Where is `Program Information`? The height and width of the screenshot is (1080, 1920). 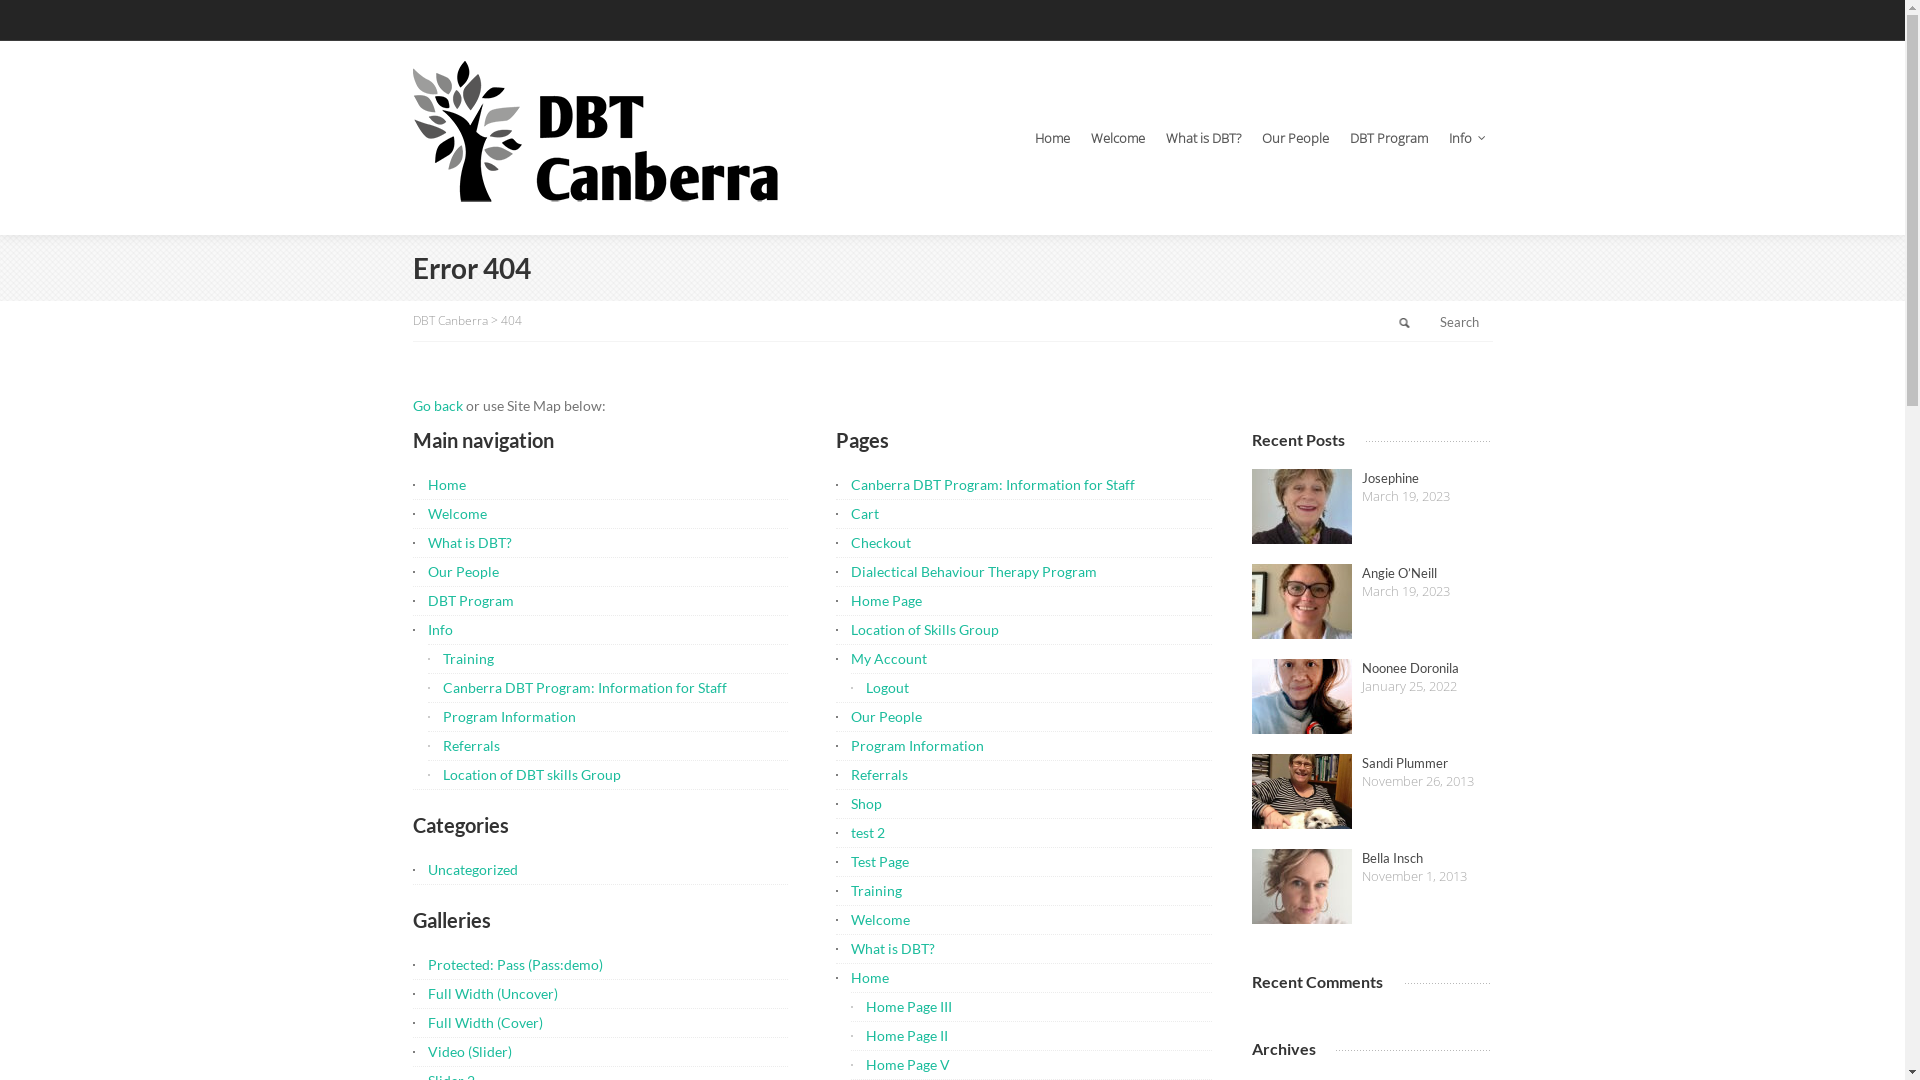
Program Information is located at coordinates (508, 716).